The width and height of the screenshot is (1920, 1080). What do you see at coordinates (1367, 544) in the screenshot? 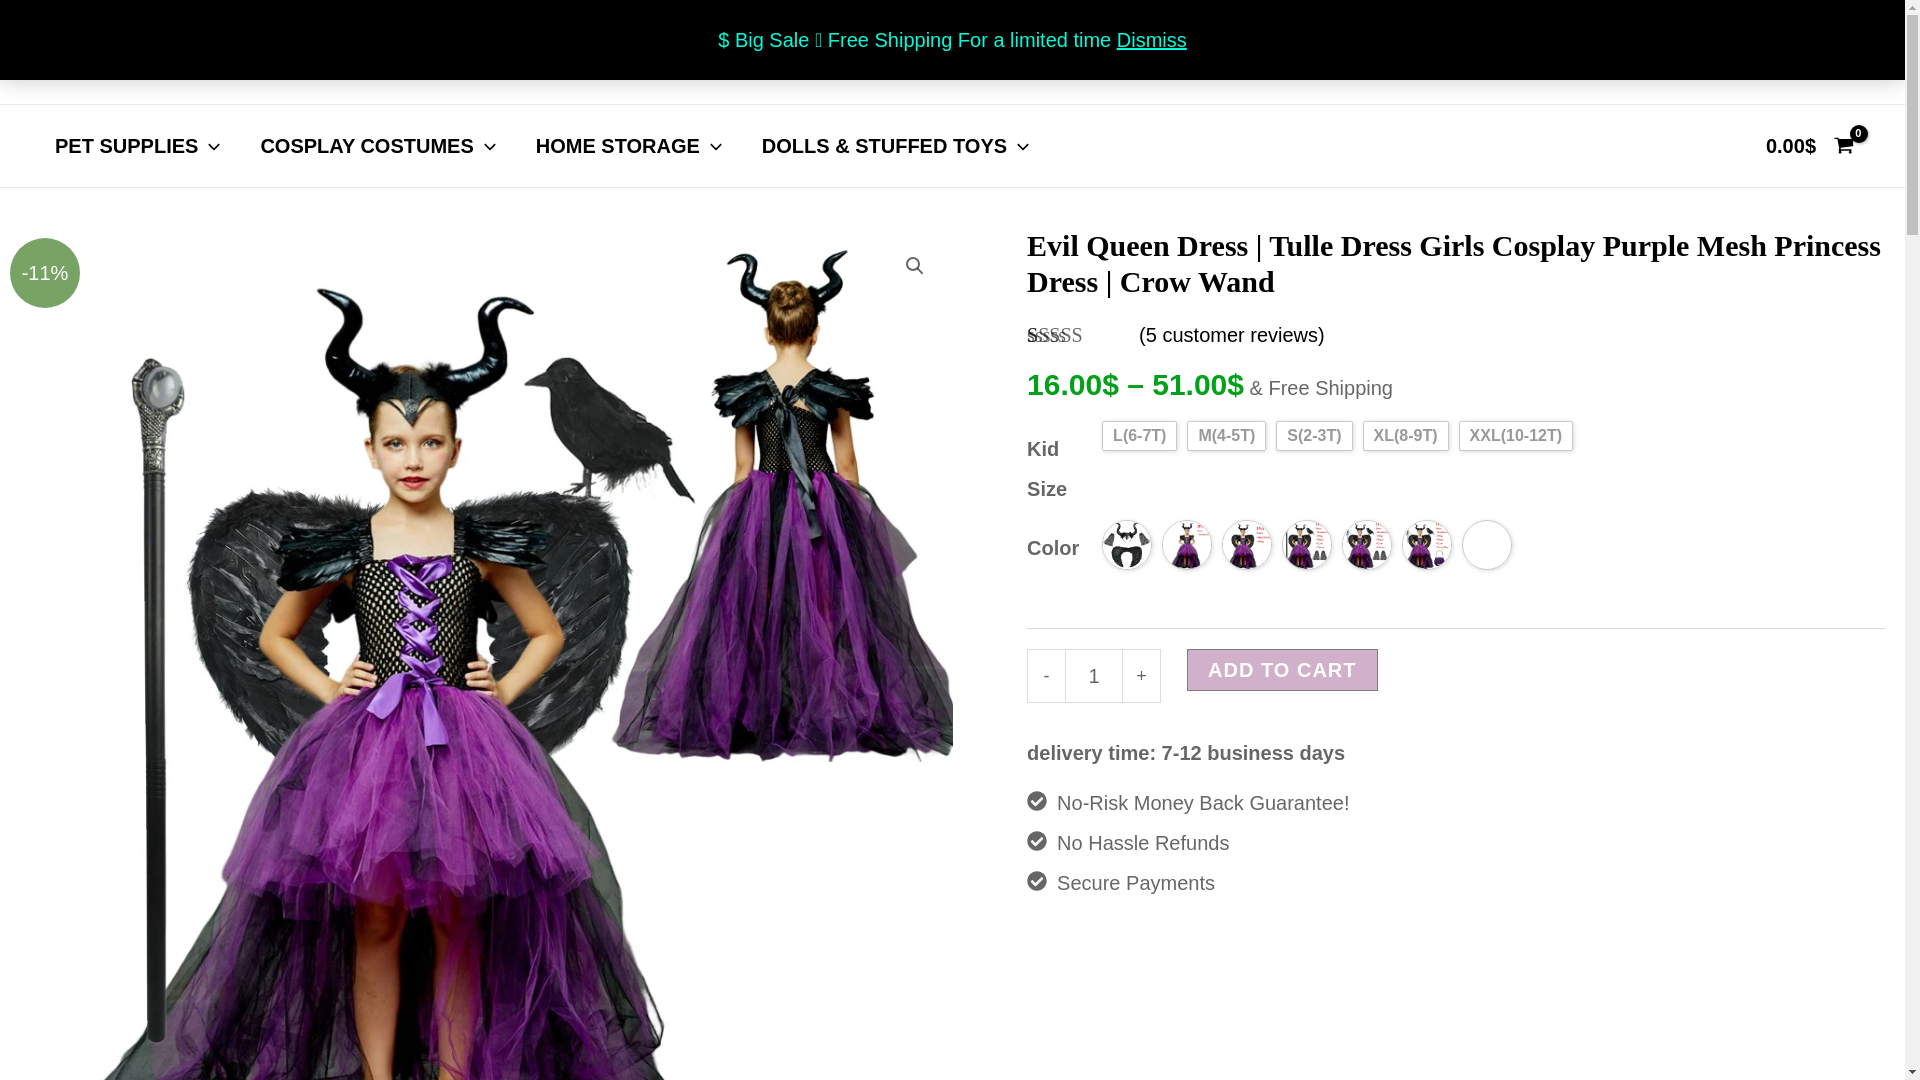
I see `Dress Sets 04` at bounding box center [1367, 544].